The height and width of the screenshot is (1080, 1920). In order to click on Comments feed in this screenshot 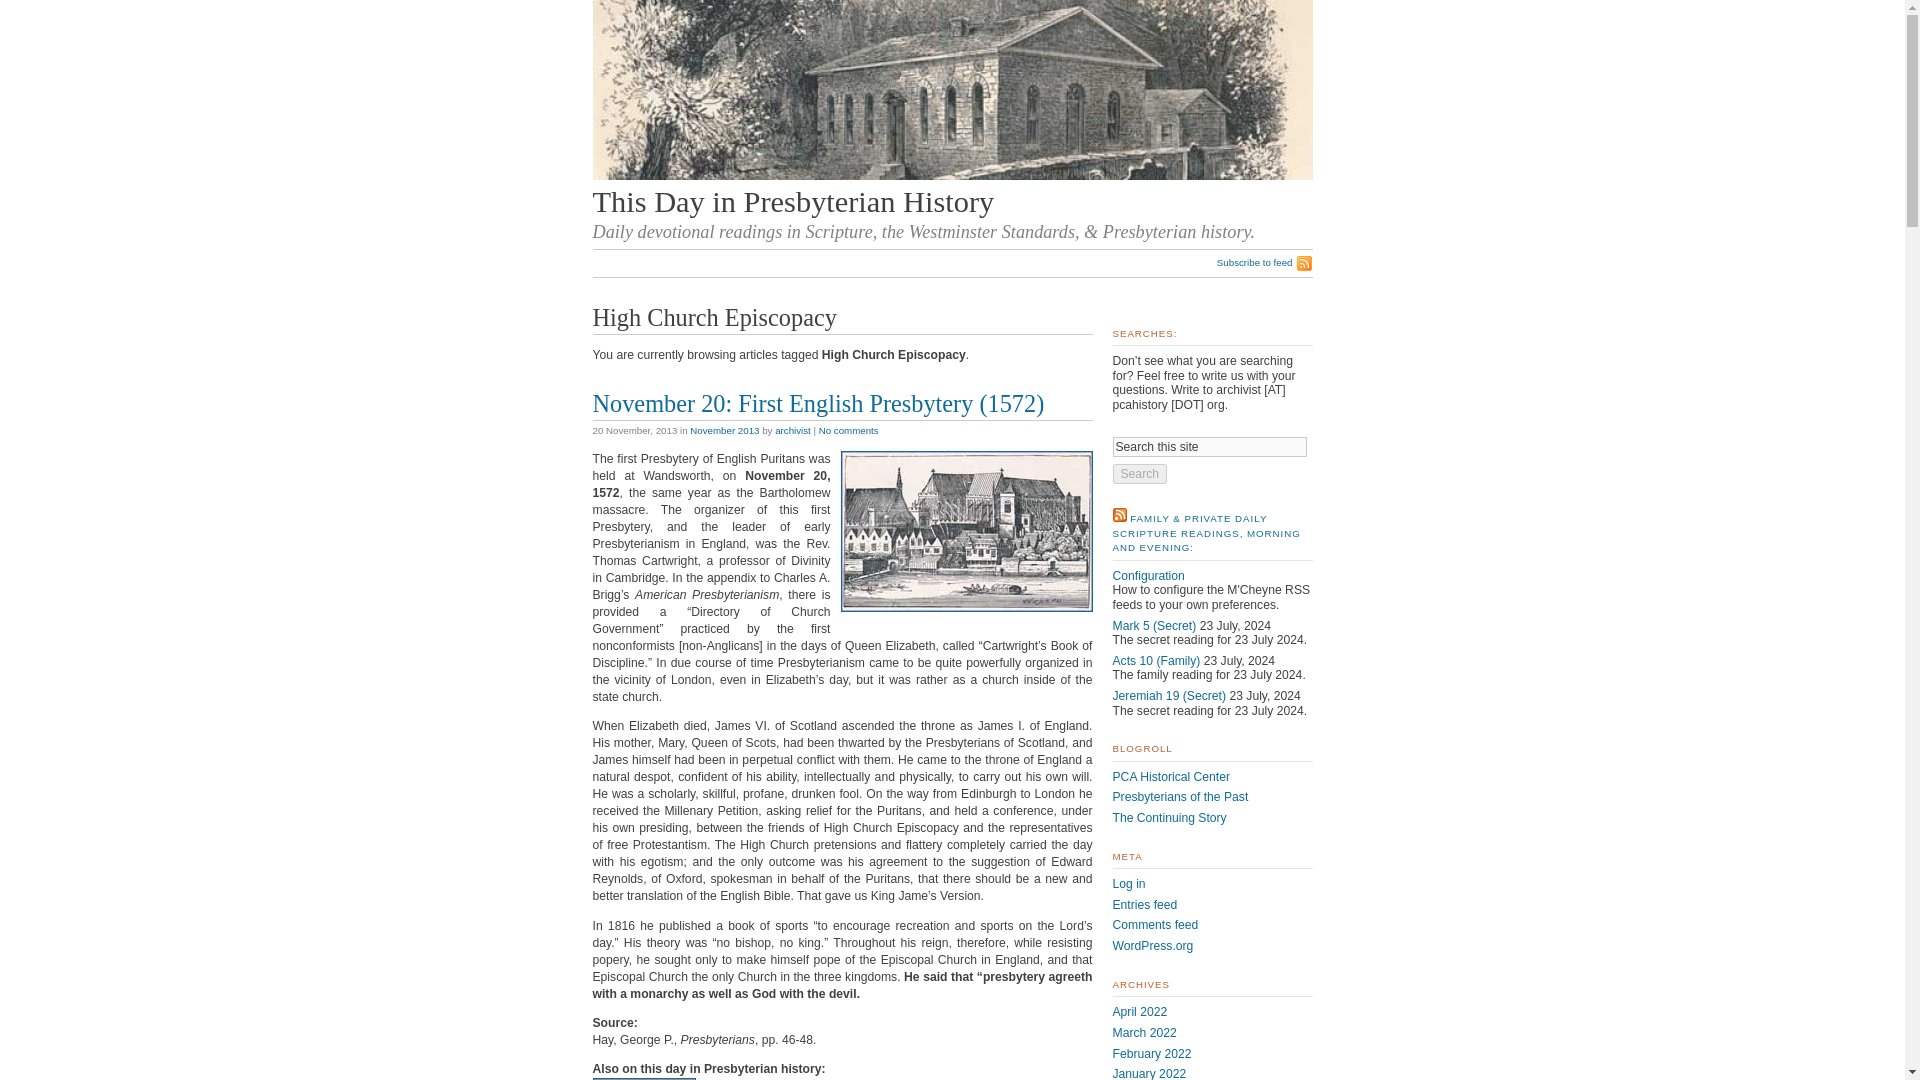, I will do `click(1154, 925)`.